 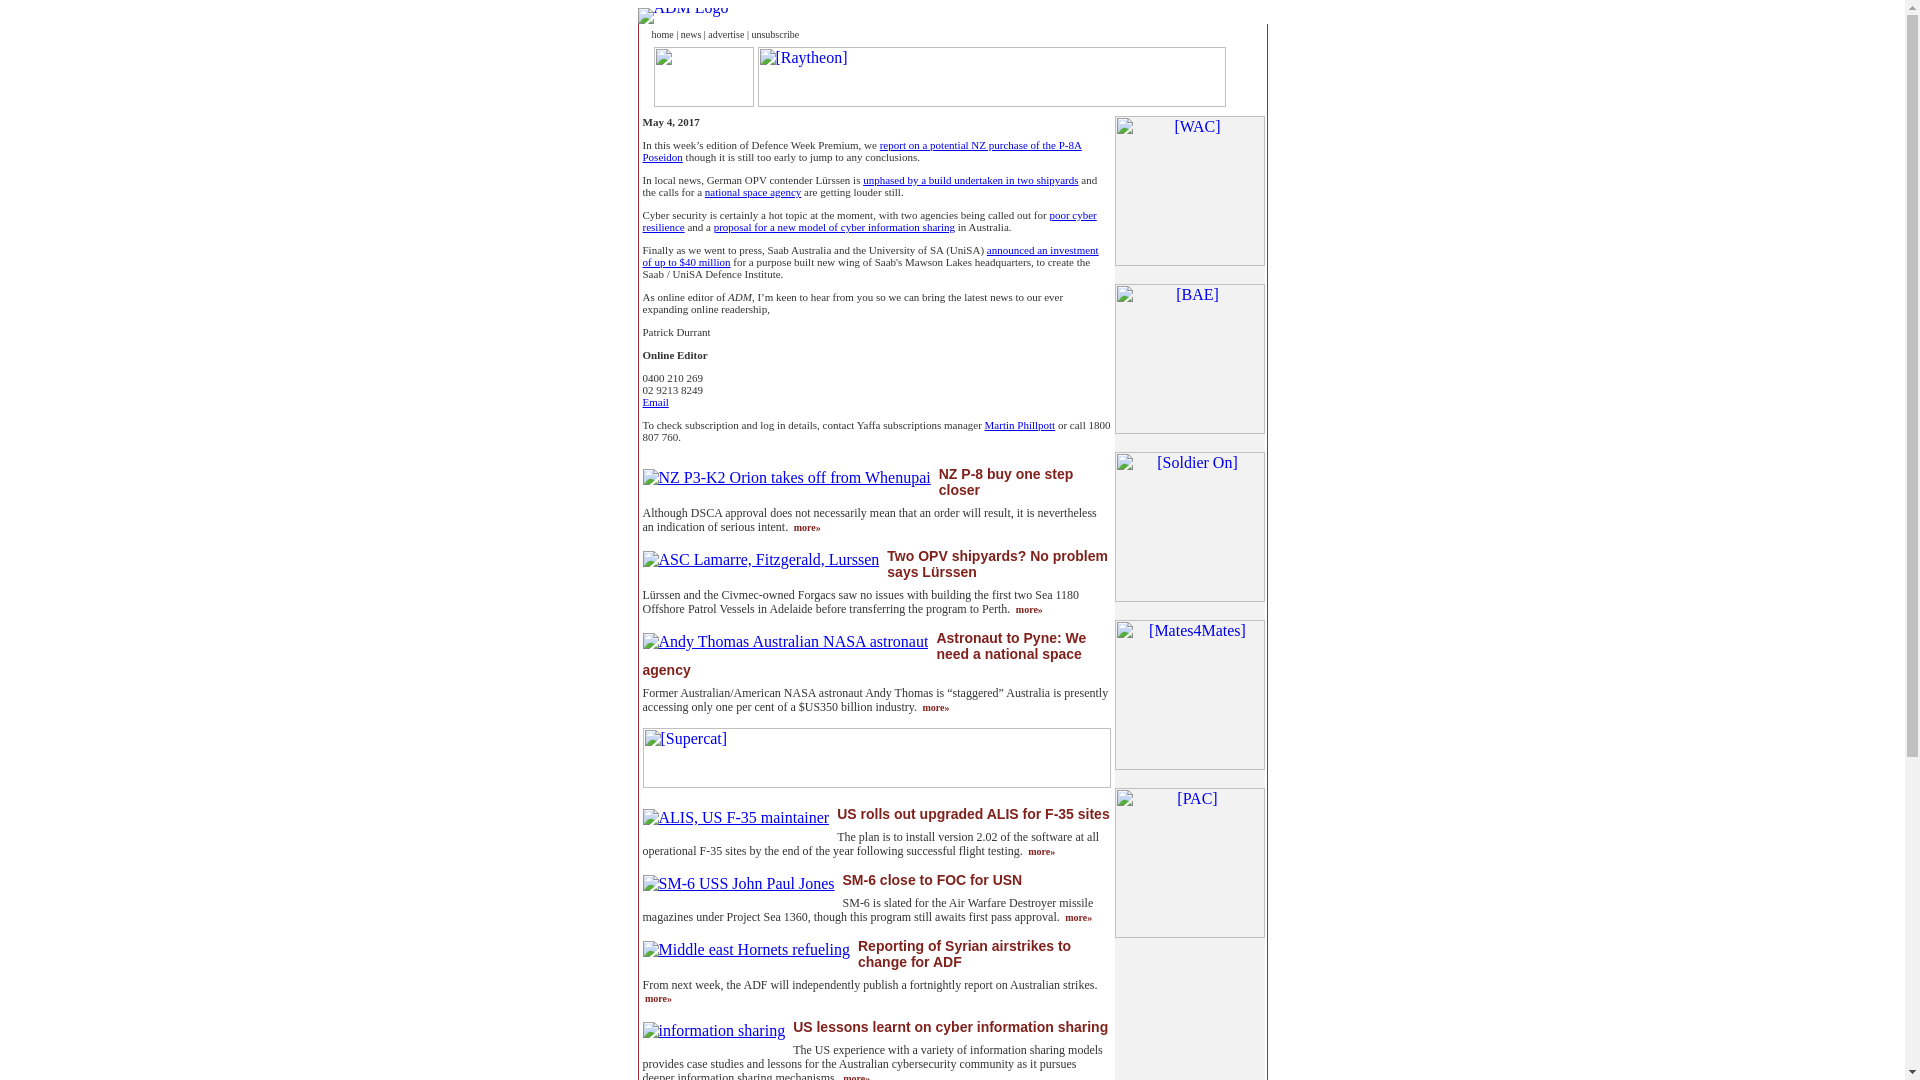 I want to click on national space agency, so click(x=753, y=191).